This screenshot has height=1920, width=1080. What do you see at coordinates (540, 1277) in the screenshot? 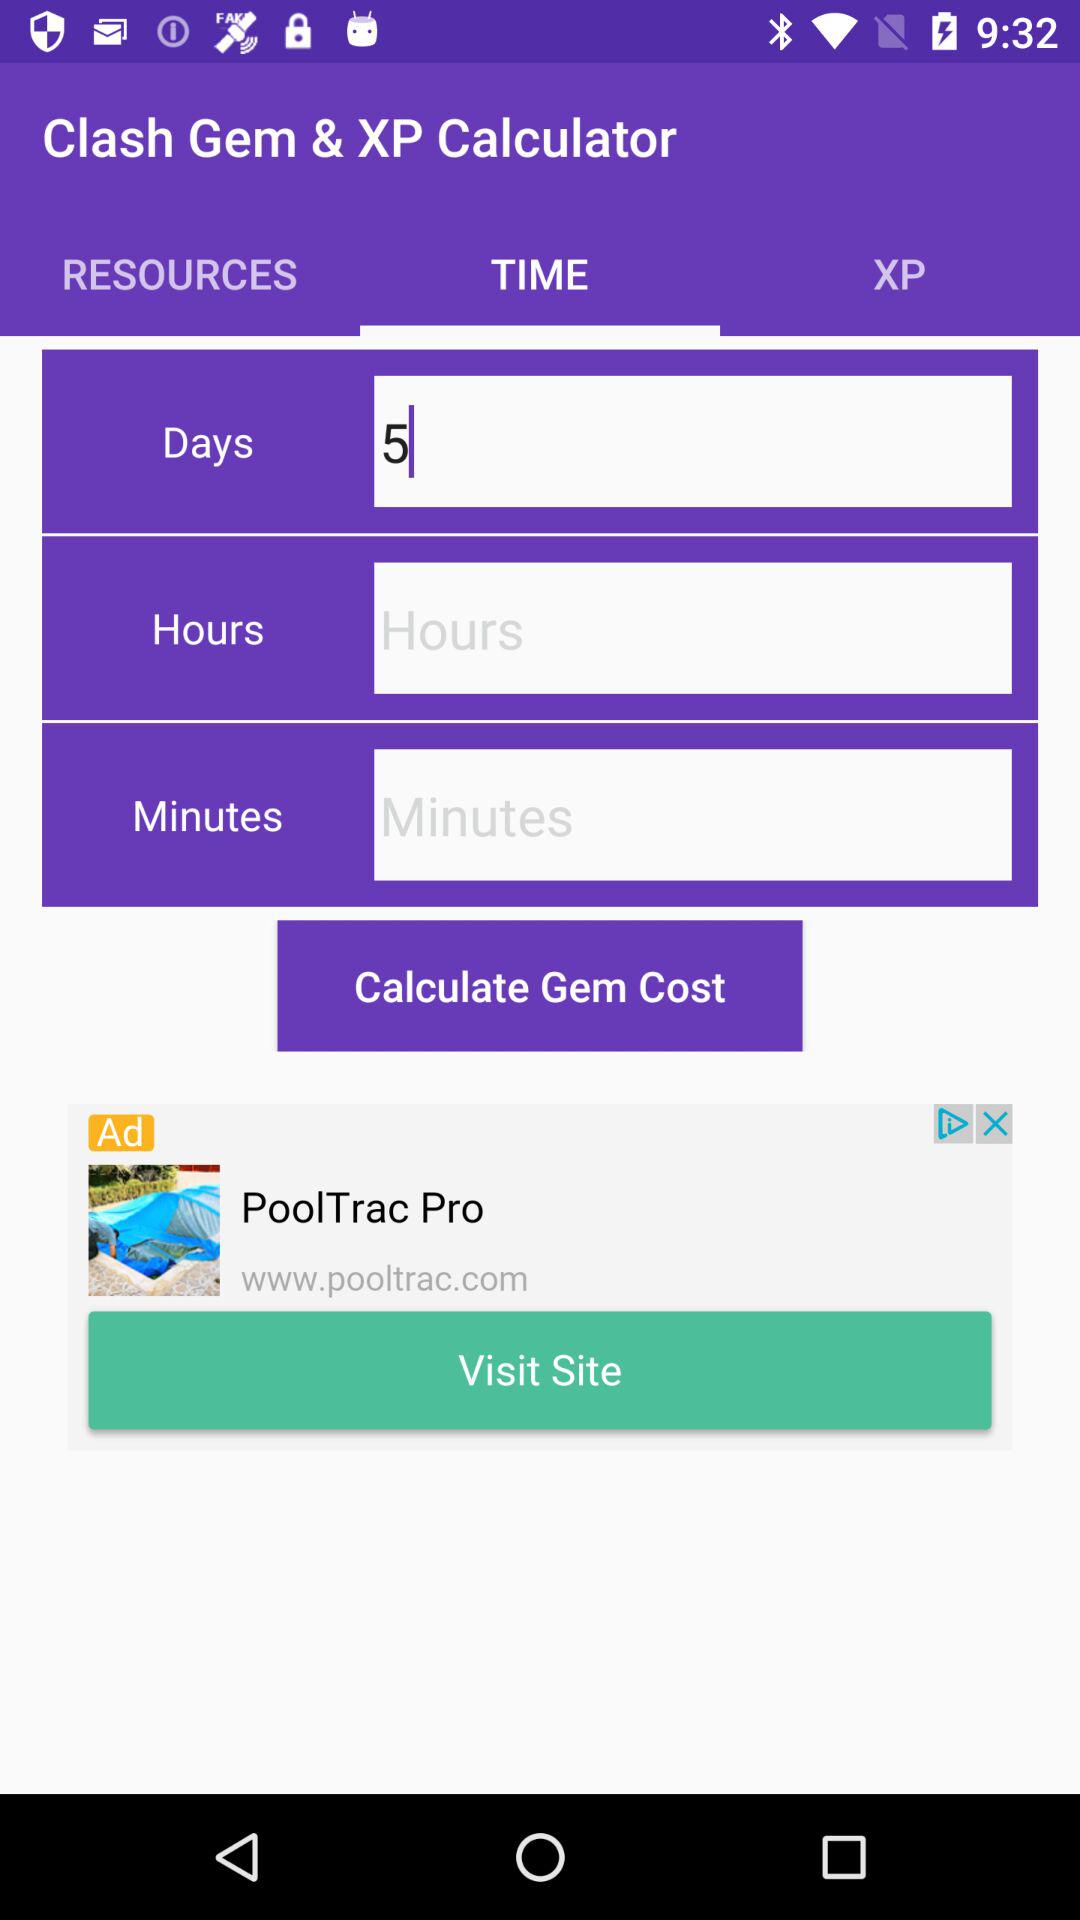
I see `advertisement` at bounding box center [540, 1277].